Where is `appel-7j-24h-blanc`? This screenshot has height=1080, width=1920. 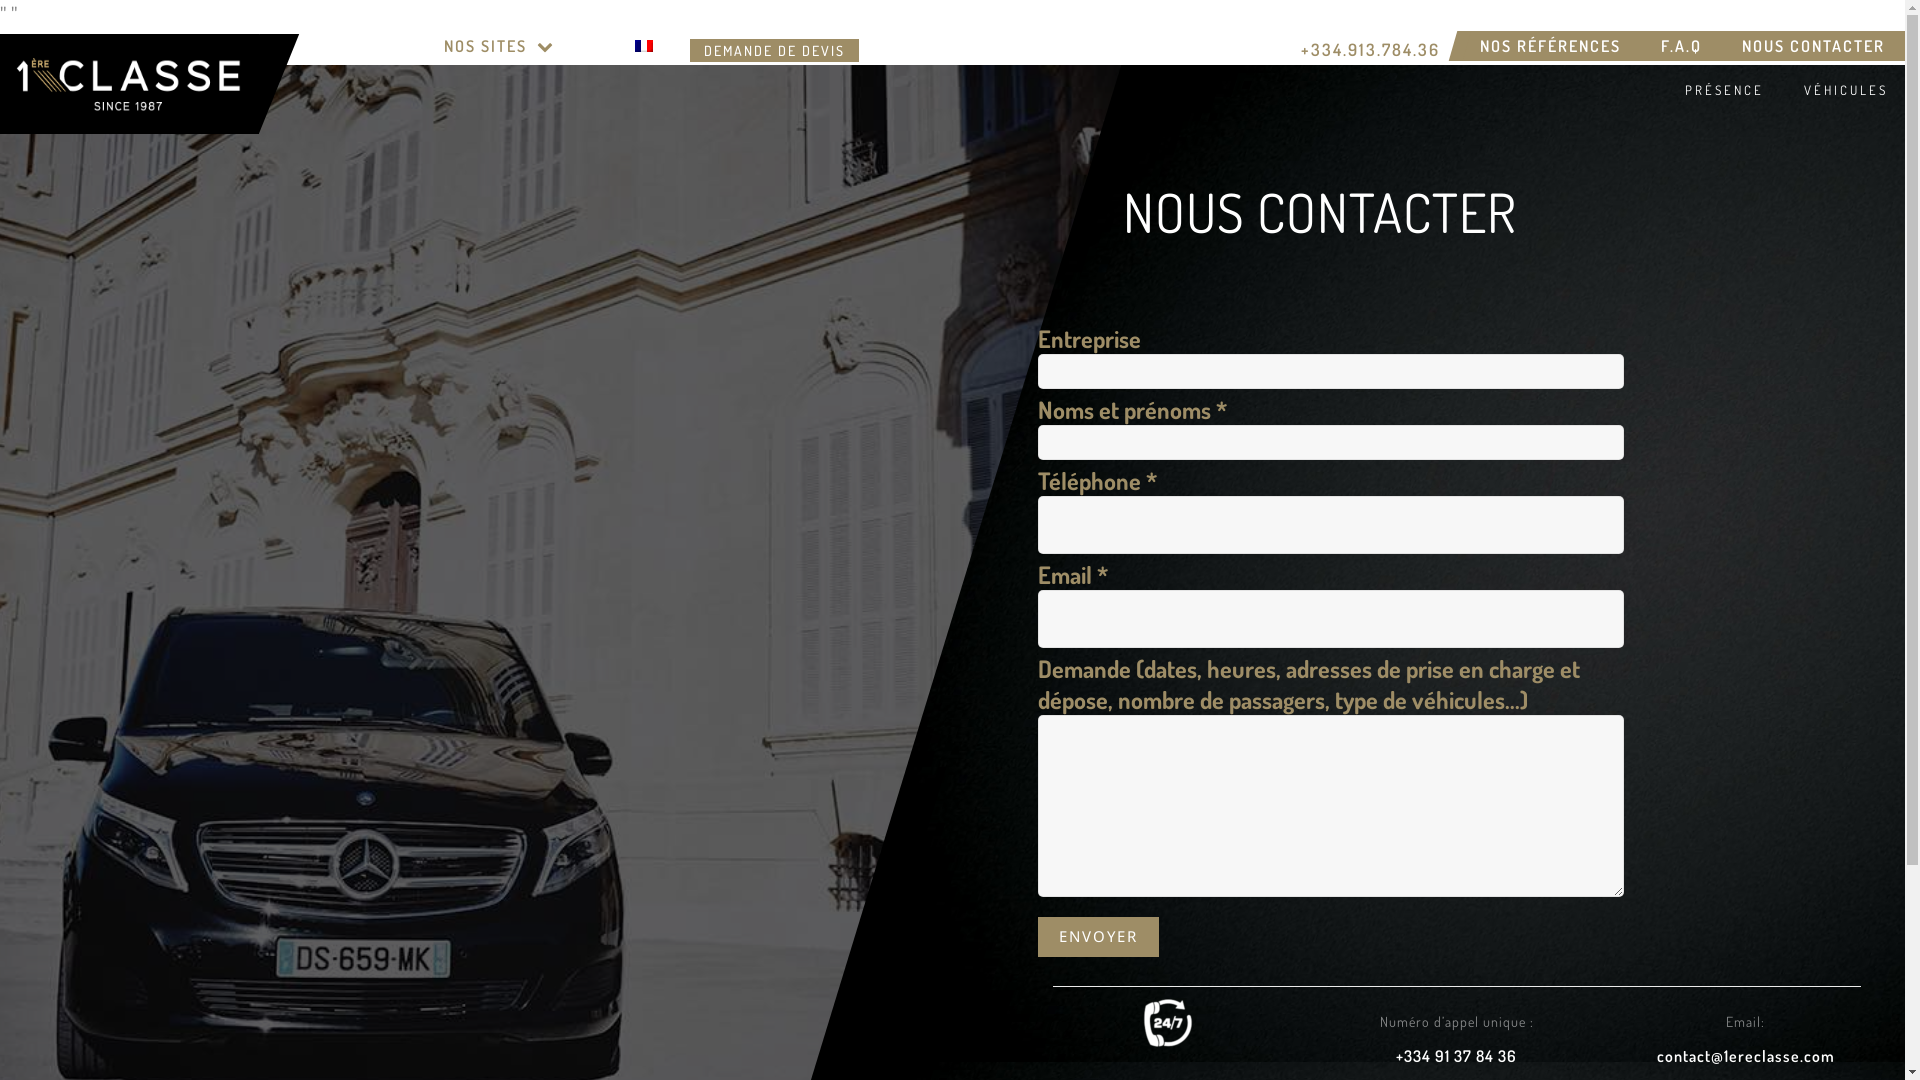
appel-7j-24h-blanc is located at coordinates (1167, 1023).